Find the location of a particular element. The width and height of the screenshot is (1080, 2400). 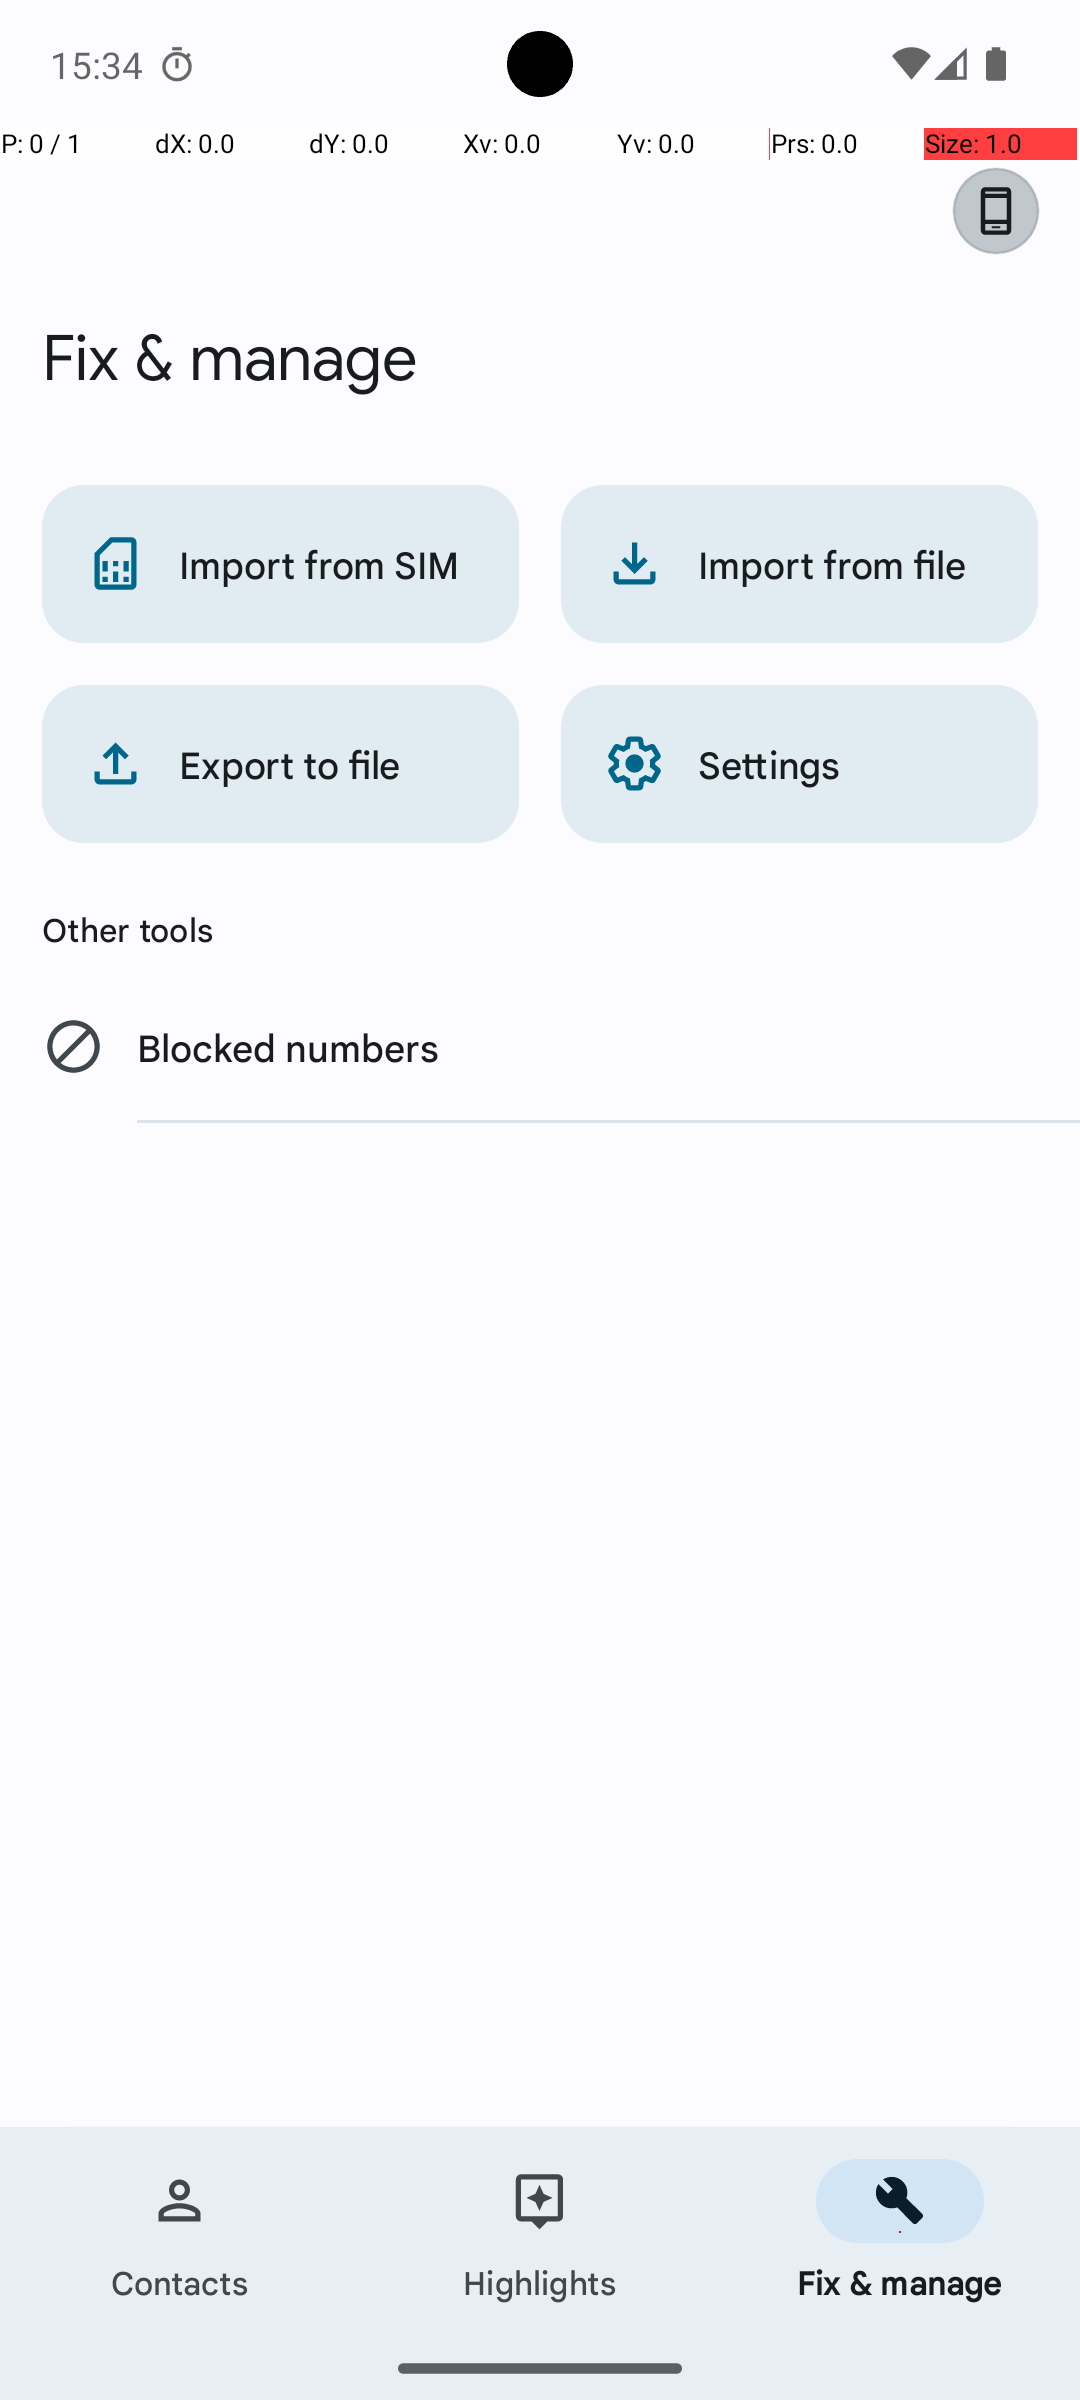

Import from SIM is located at coordinates (280, 564).